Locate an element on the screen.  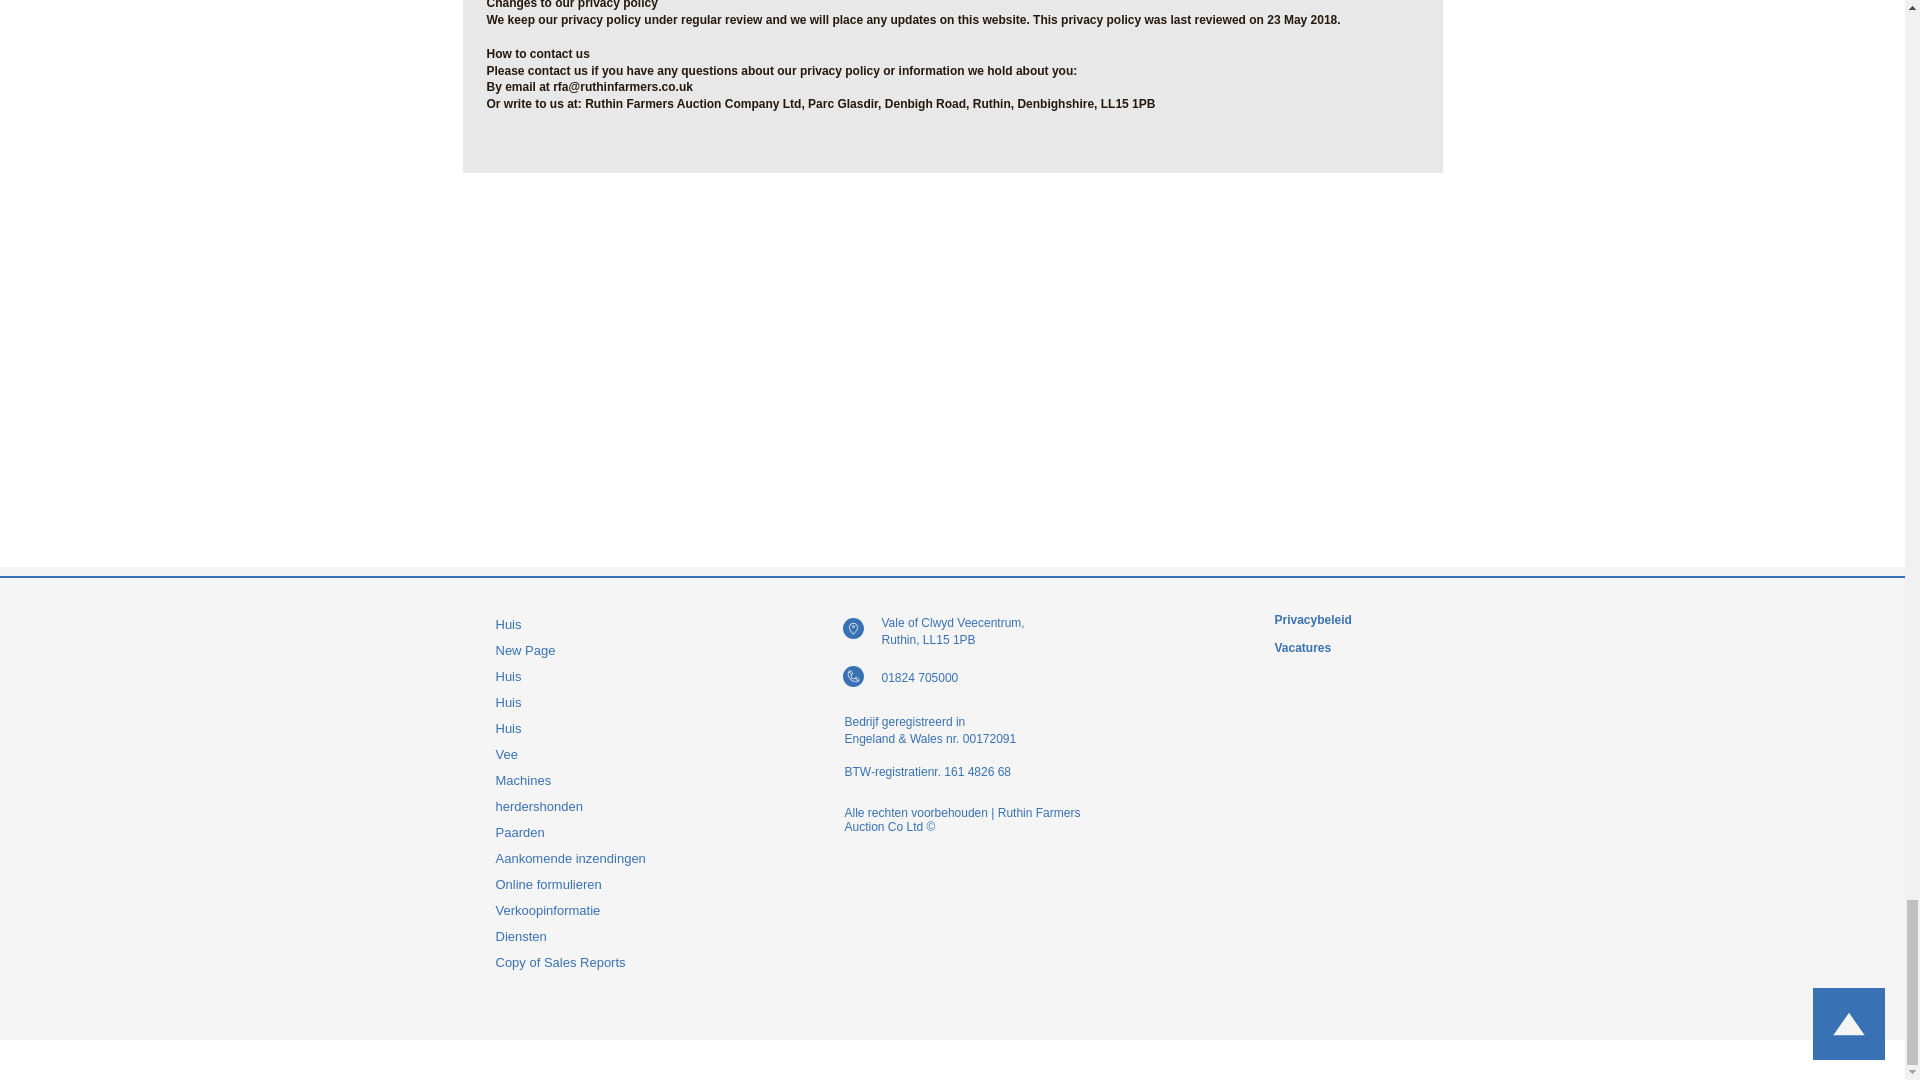
Huis is located at coordinates (583, 728).